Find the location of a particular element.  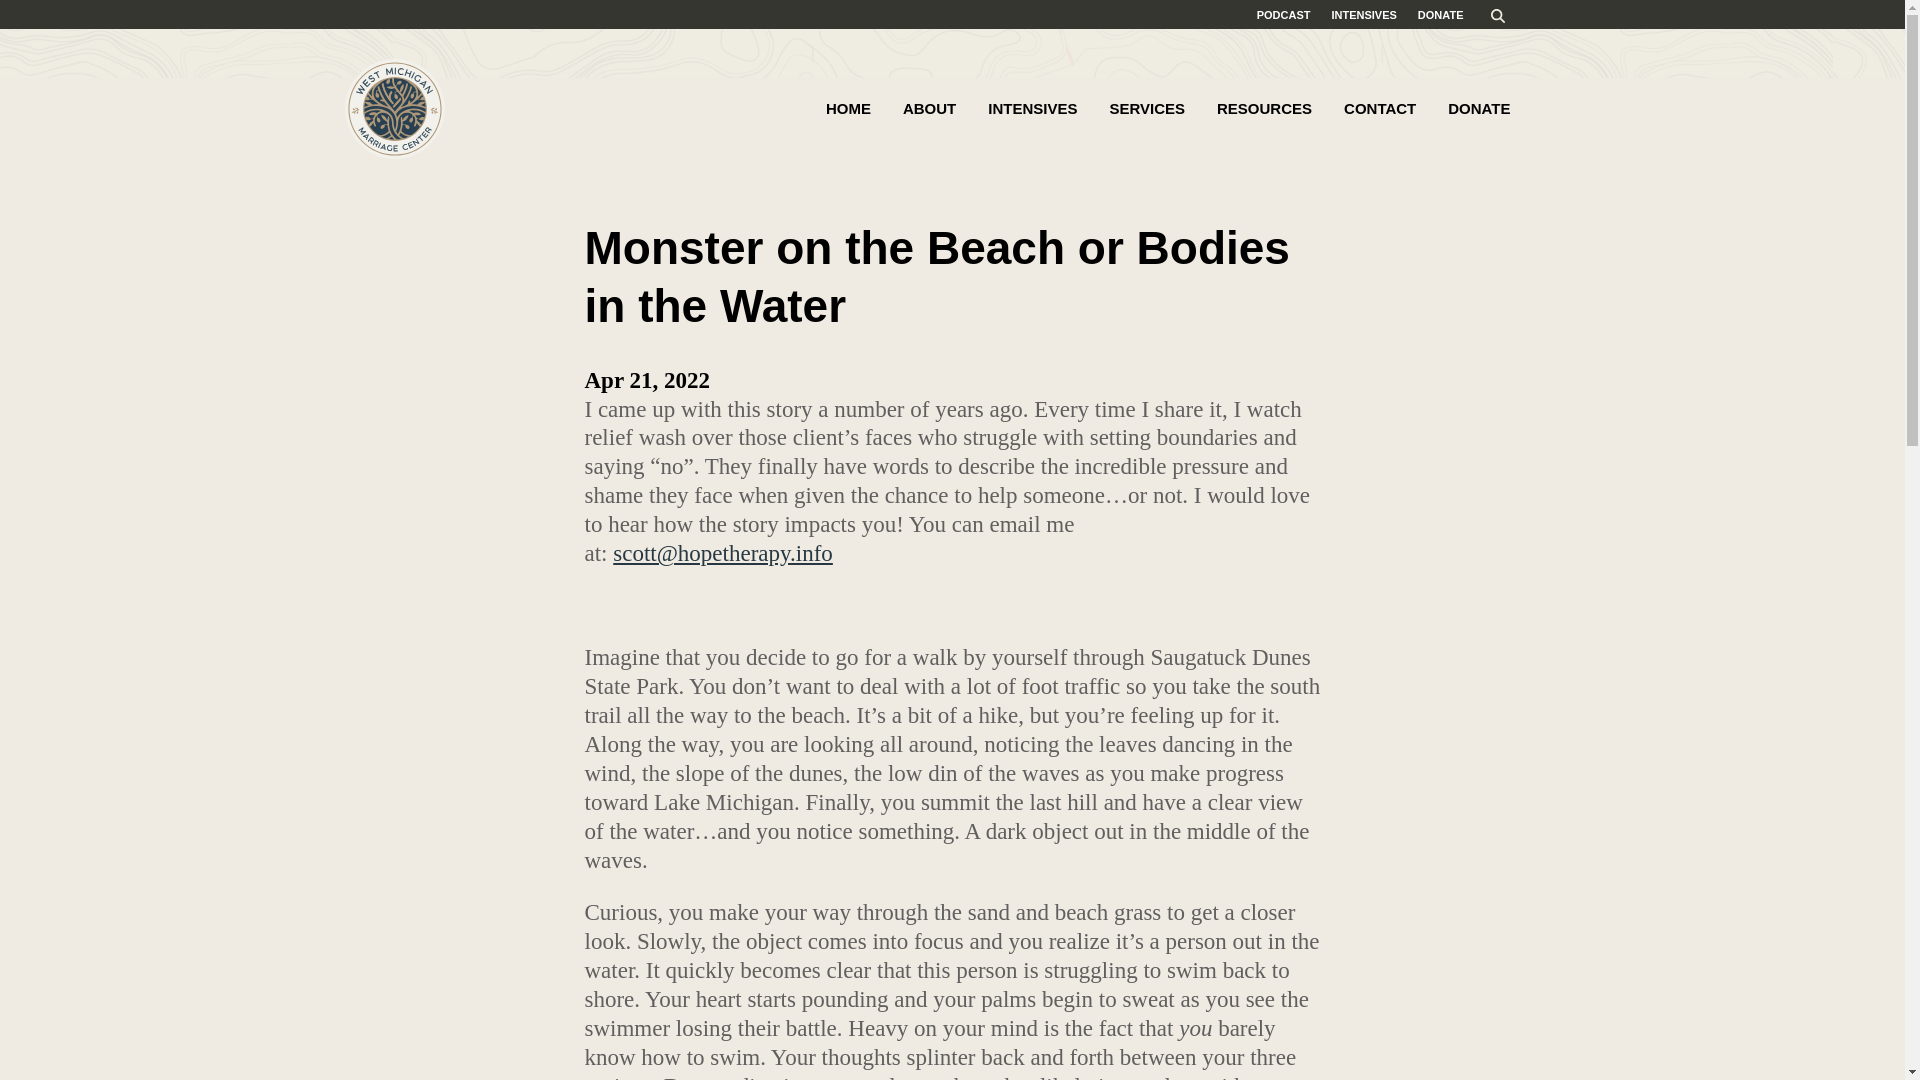

West Michigan Marriage Center is located at coordinates (393, 108).